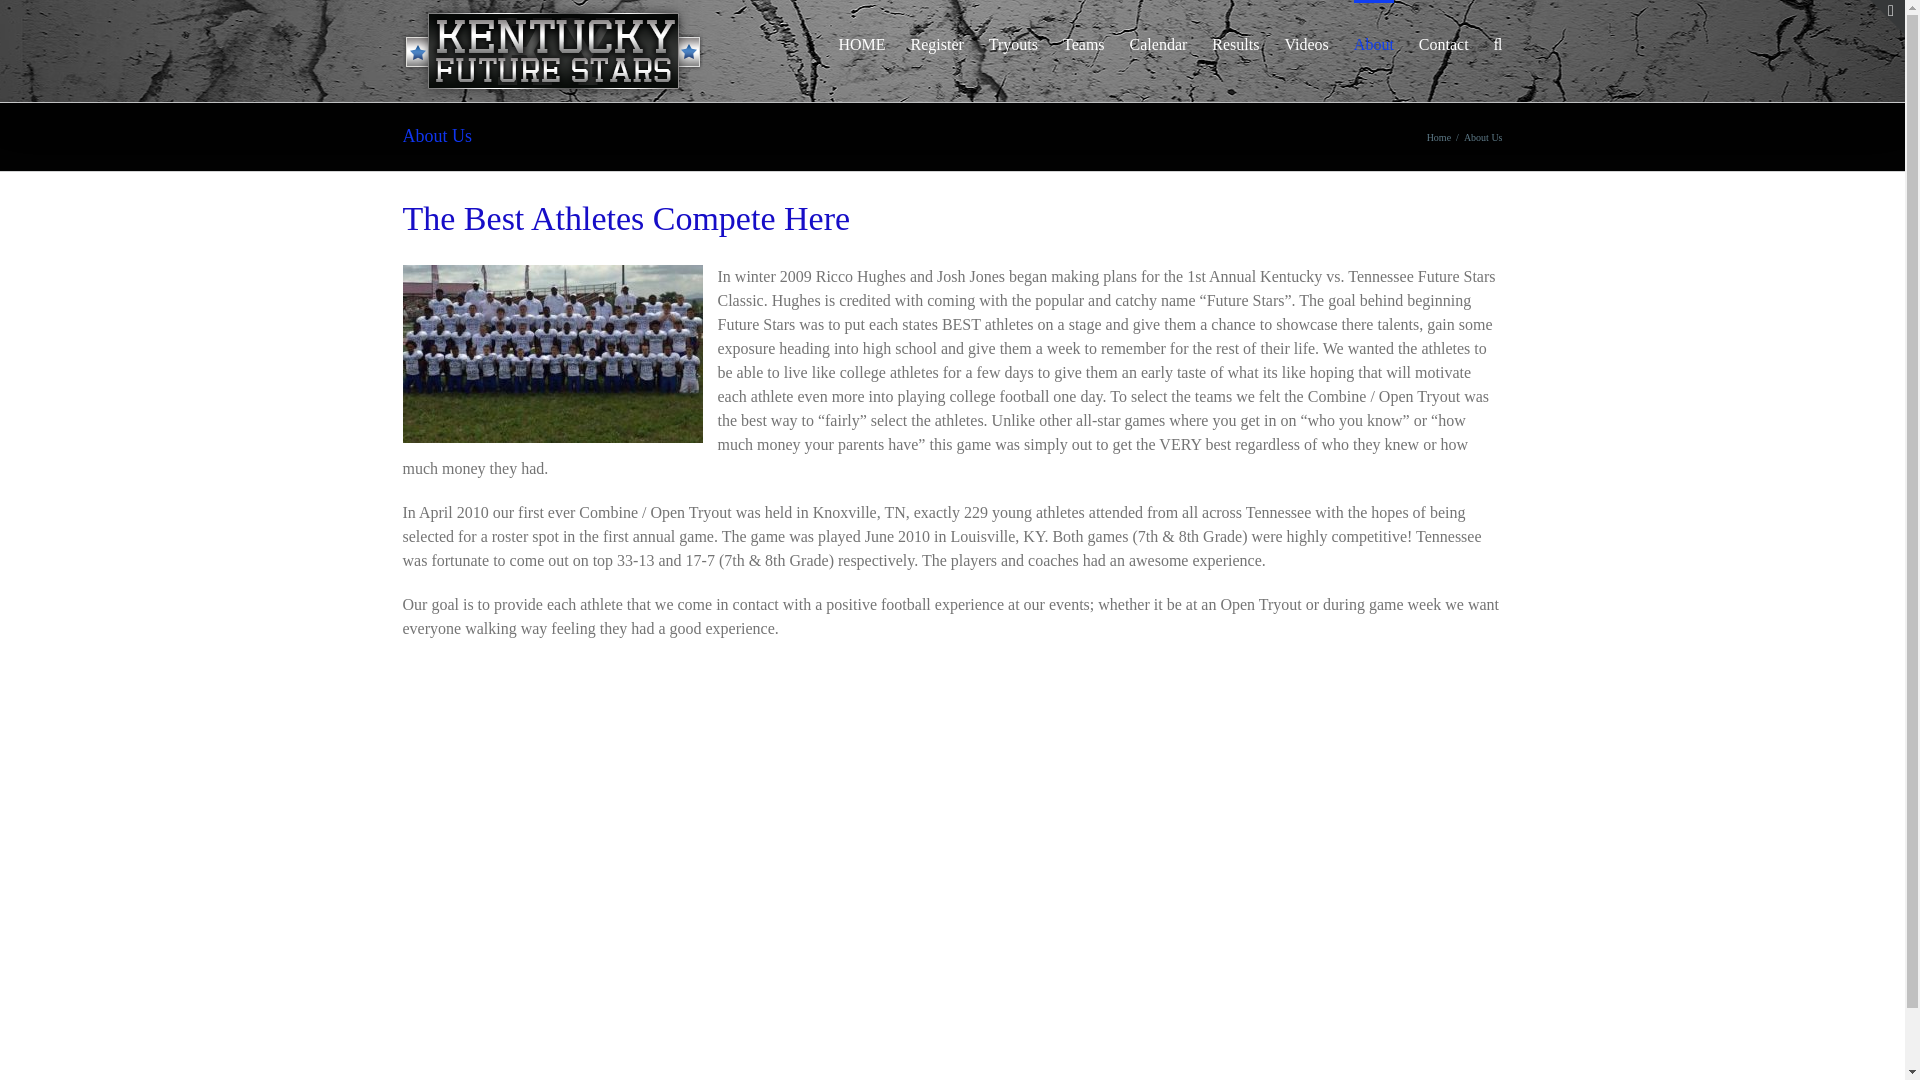 The height and width of the screenshot is (1080, 1920). Describe the element at coordinates (1443, 43) in the screenshot. I see `Contact` at that location.